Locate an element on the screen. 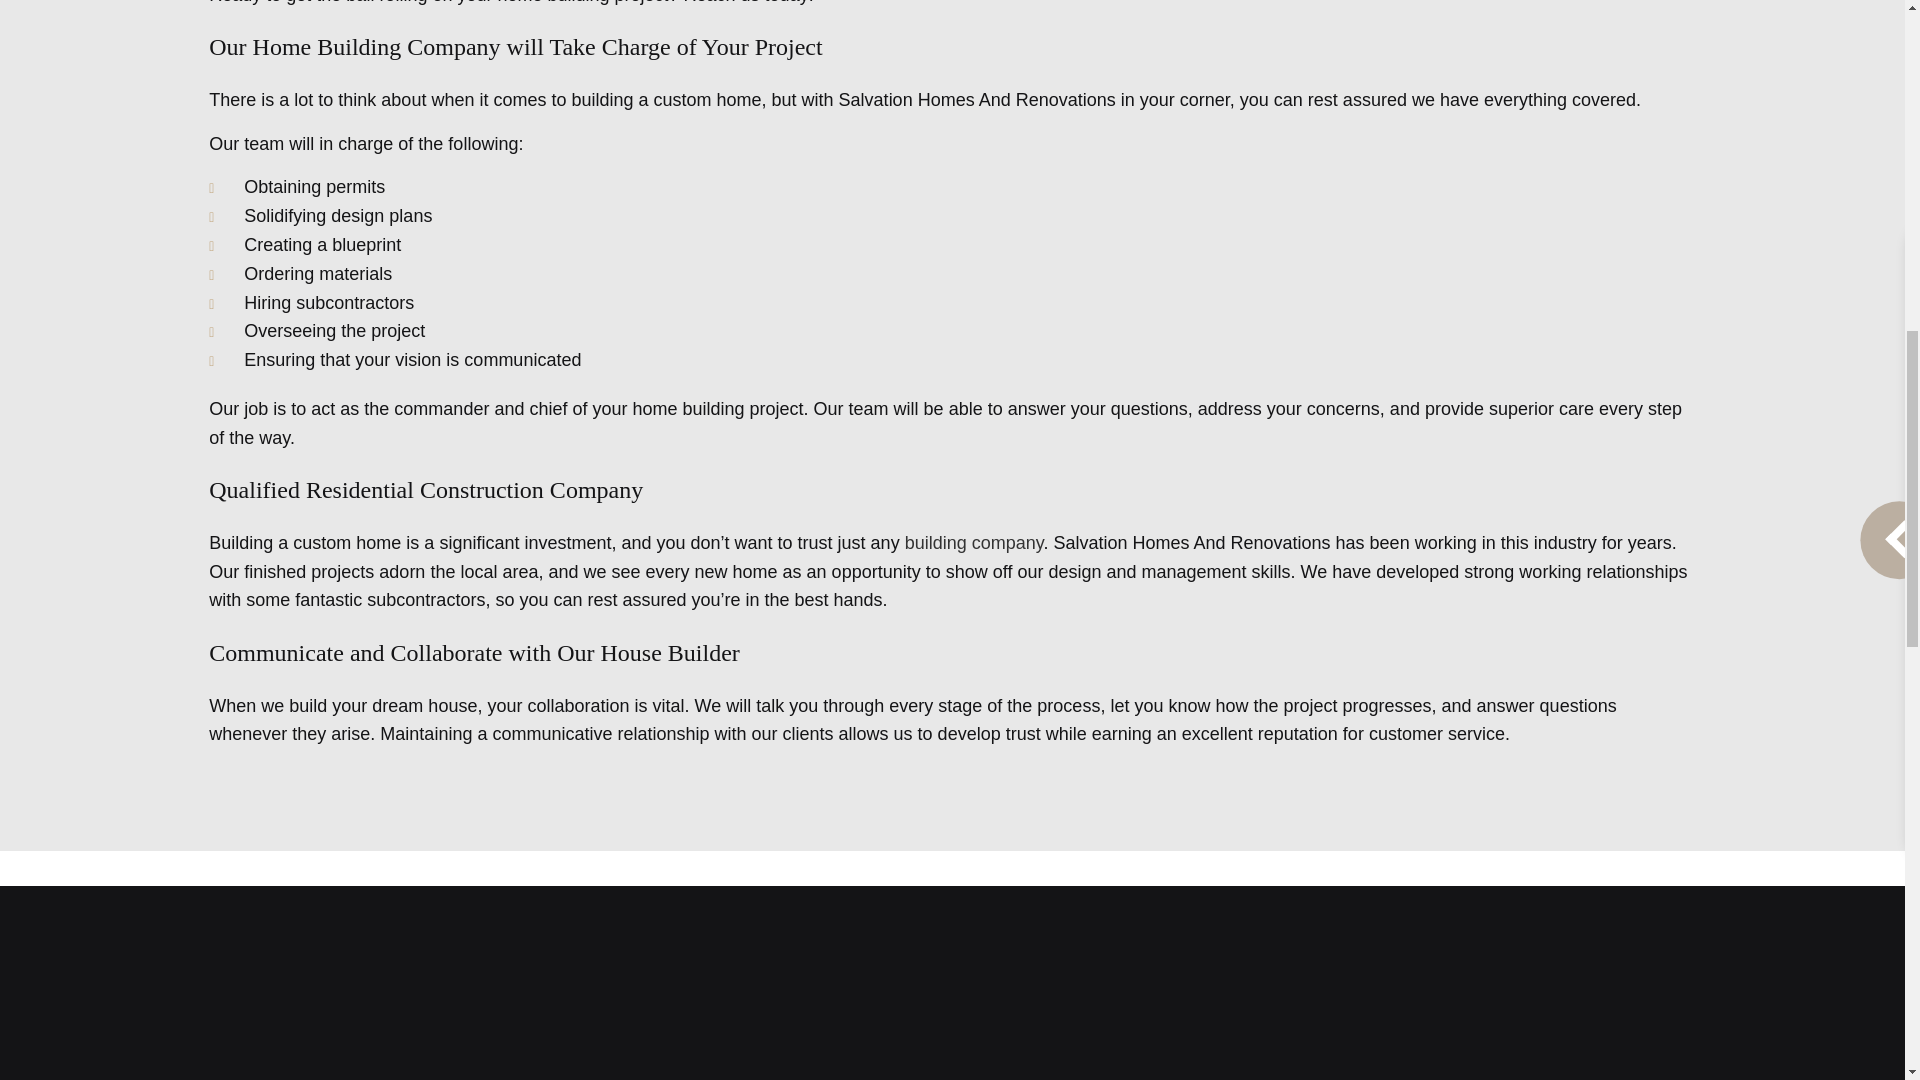 This screenshot has height=1080, width=1920. building company is located at coordinates (974, 542).